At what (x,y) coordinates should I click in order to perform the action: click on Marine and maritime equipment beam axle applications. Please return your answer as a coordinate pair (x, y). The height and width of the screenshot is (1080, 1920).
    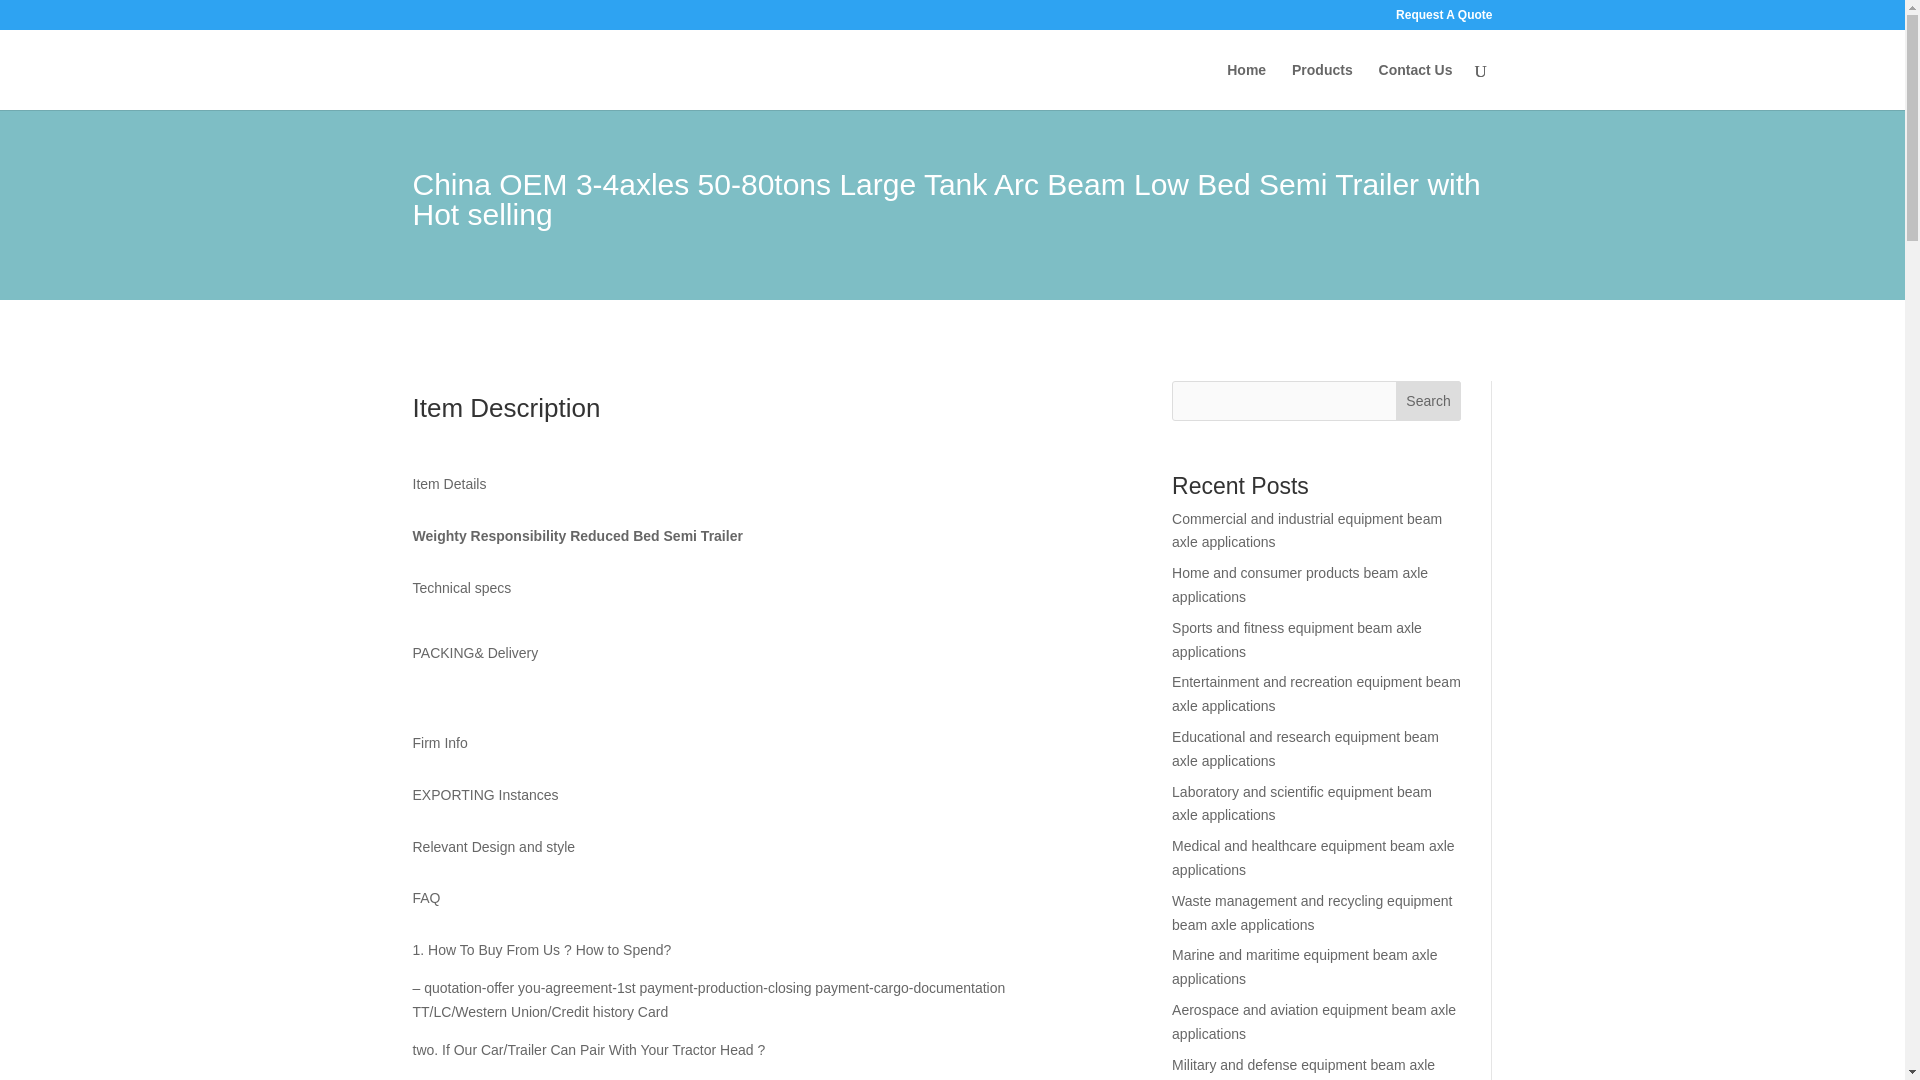
    Looking at the image, I should click on (1304, 967).